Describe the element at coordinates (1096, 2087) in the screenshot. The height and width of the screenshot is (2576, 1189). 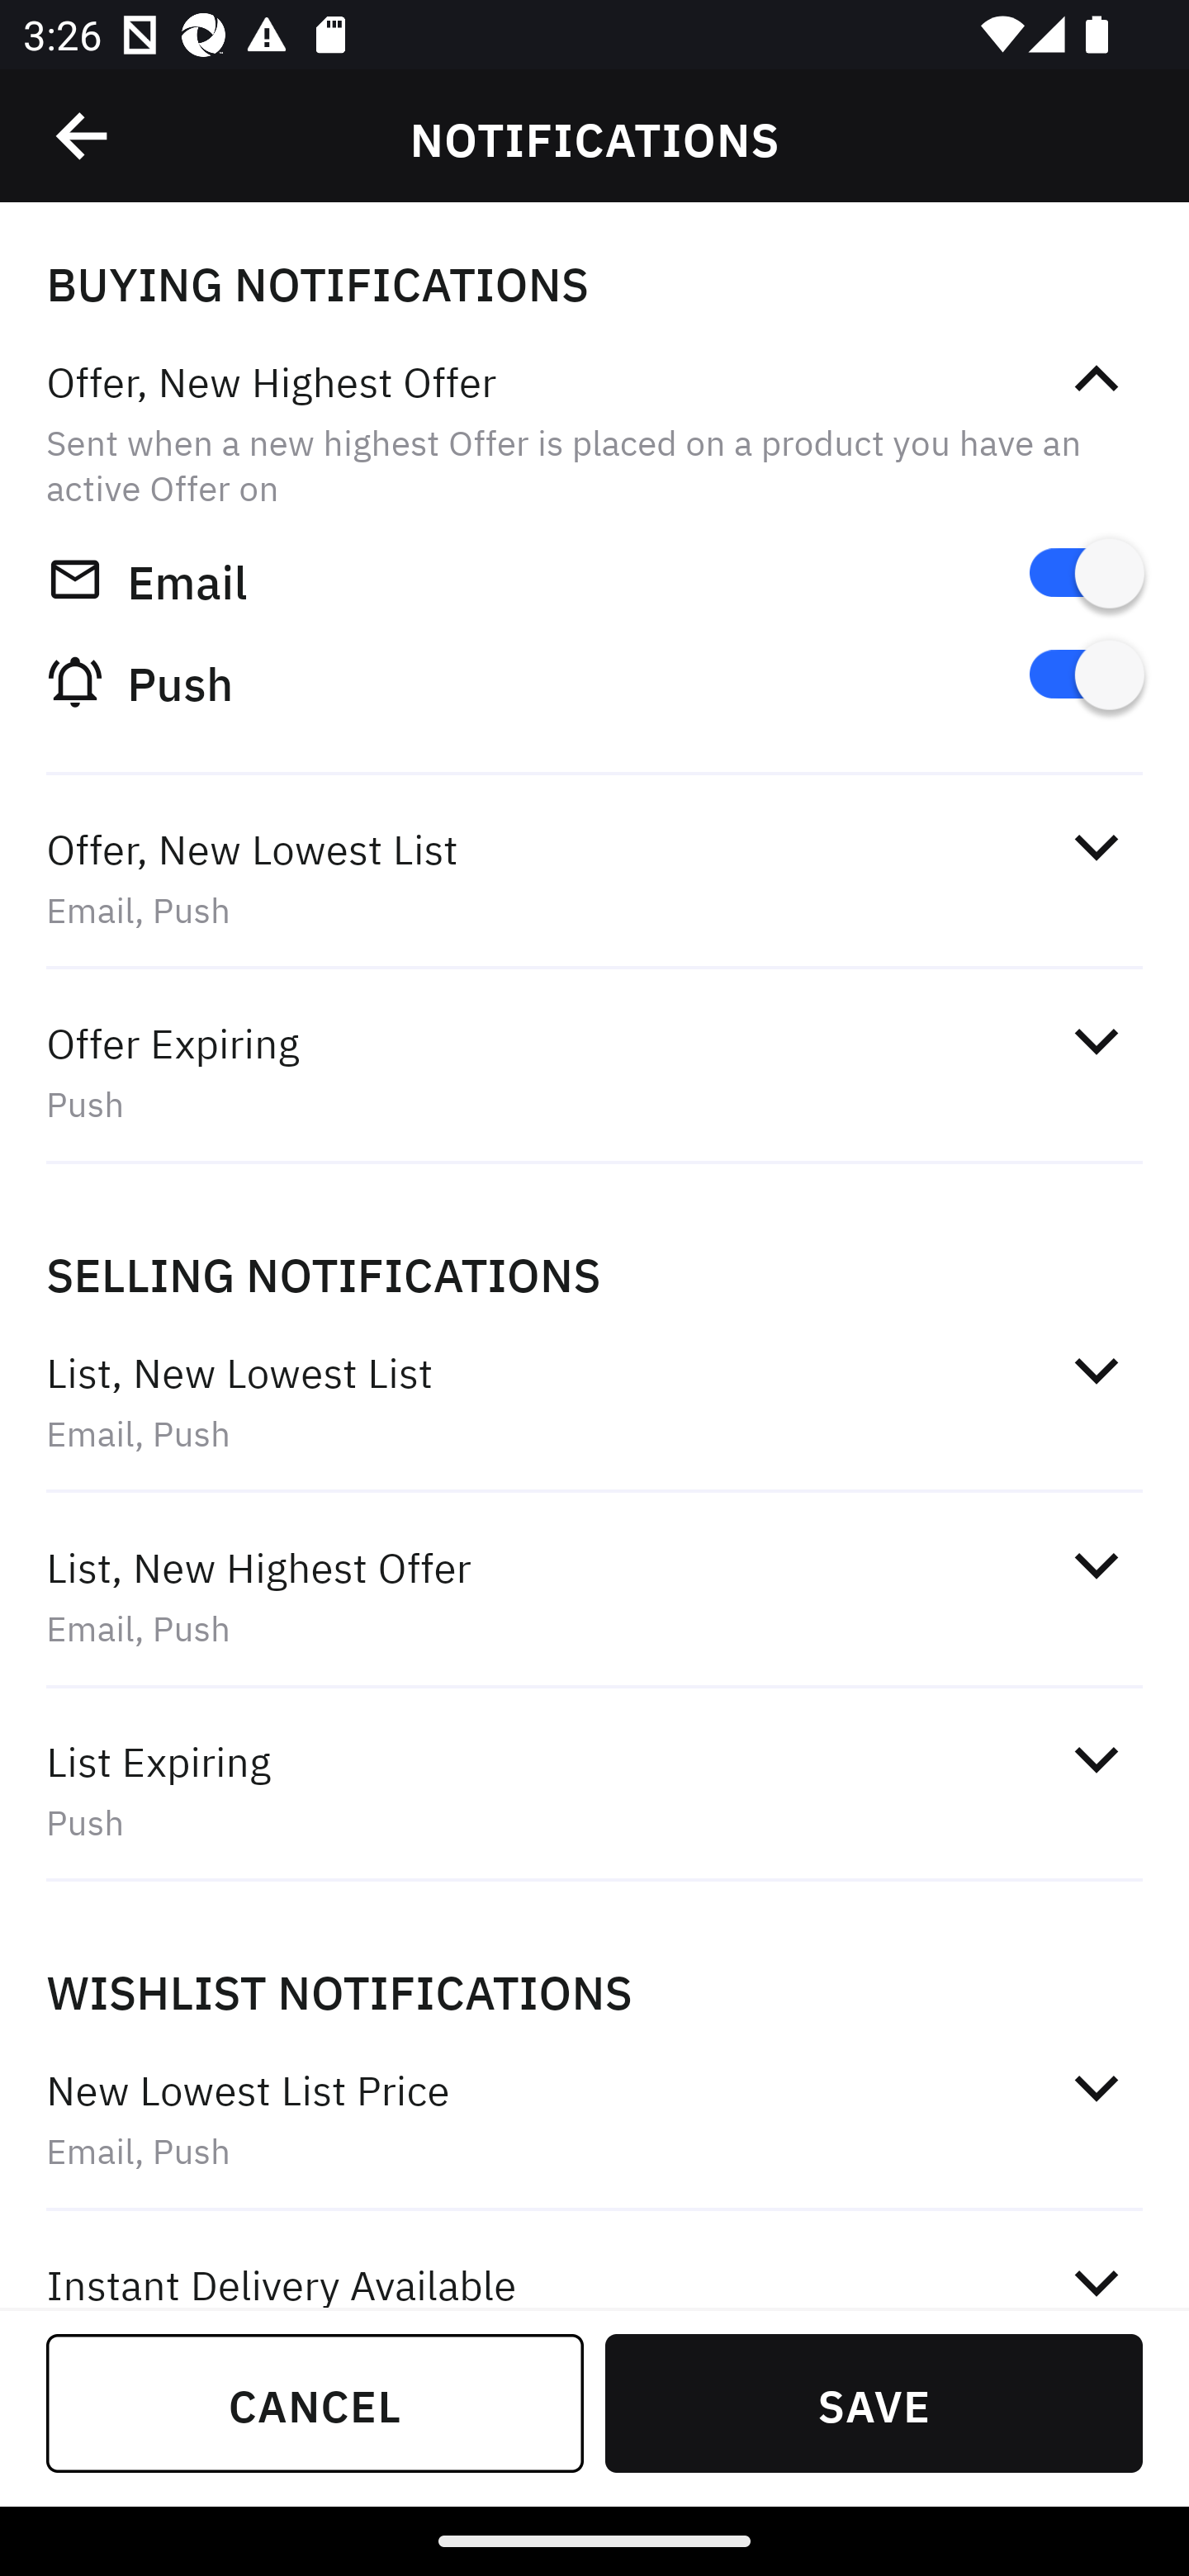
I see `` at that location.